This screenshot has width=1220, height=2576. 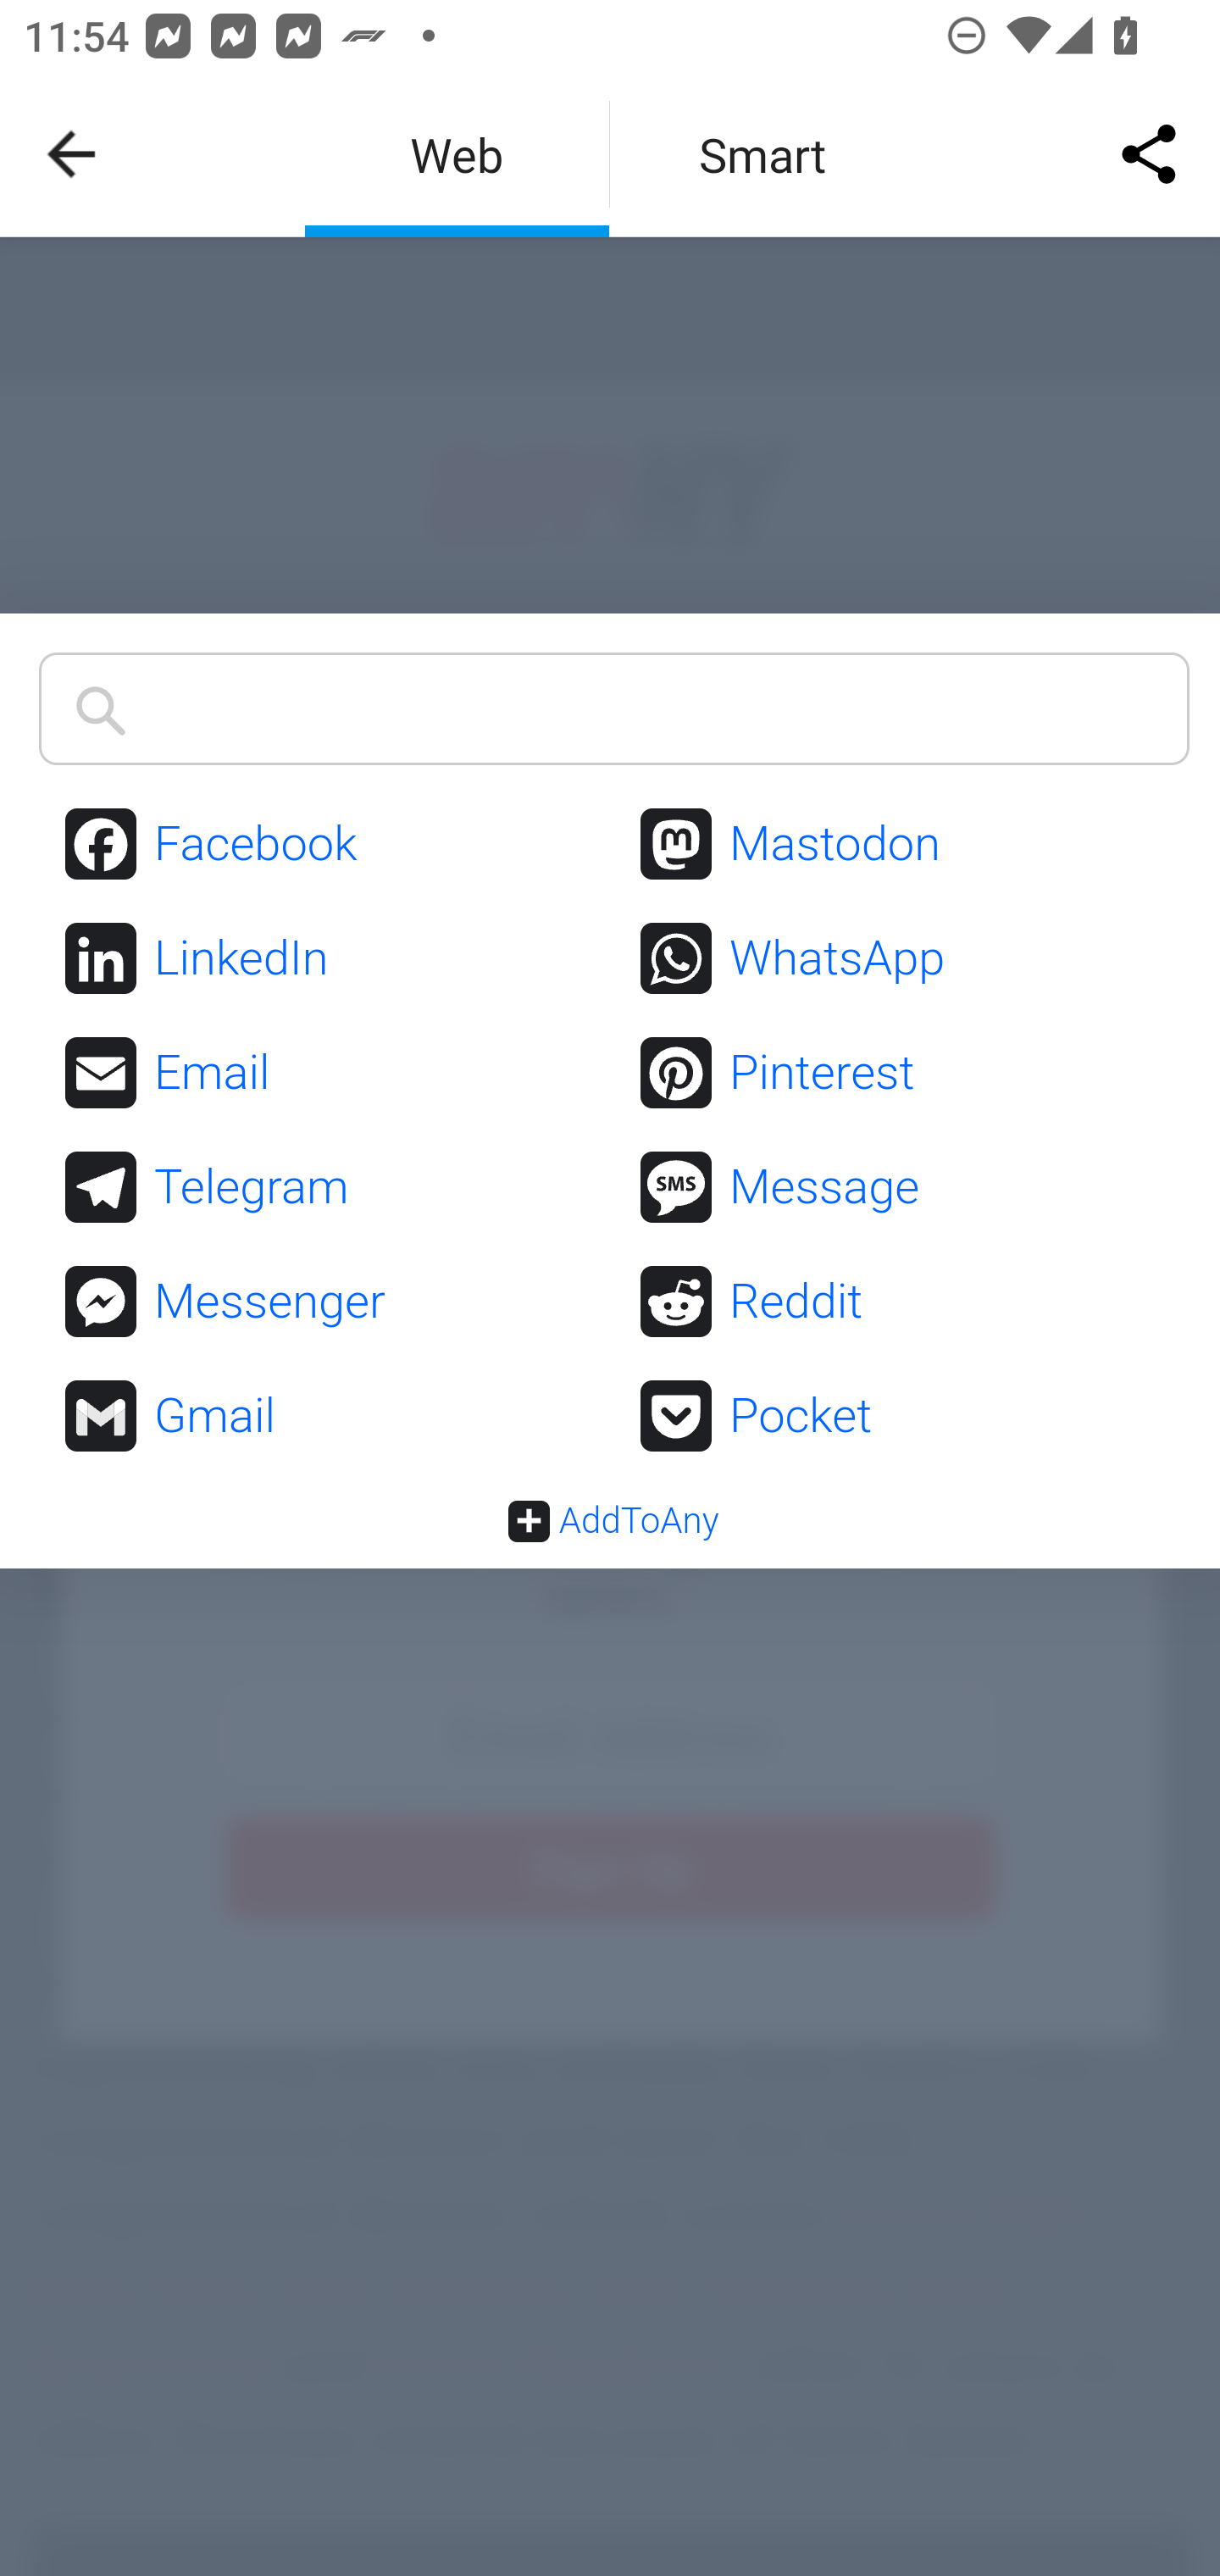 I want to click on AddToAny, so click(x=613, y=1520).